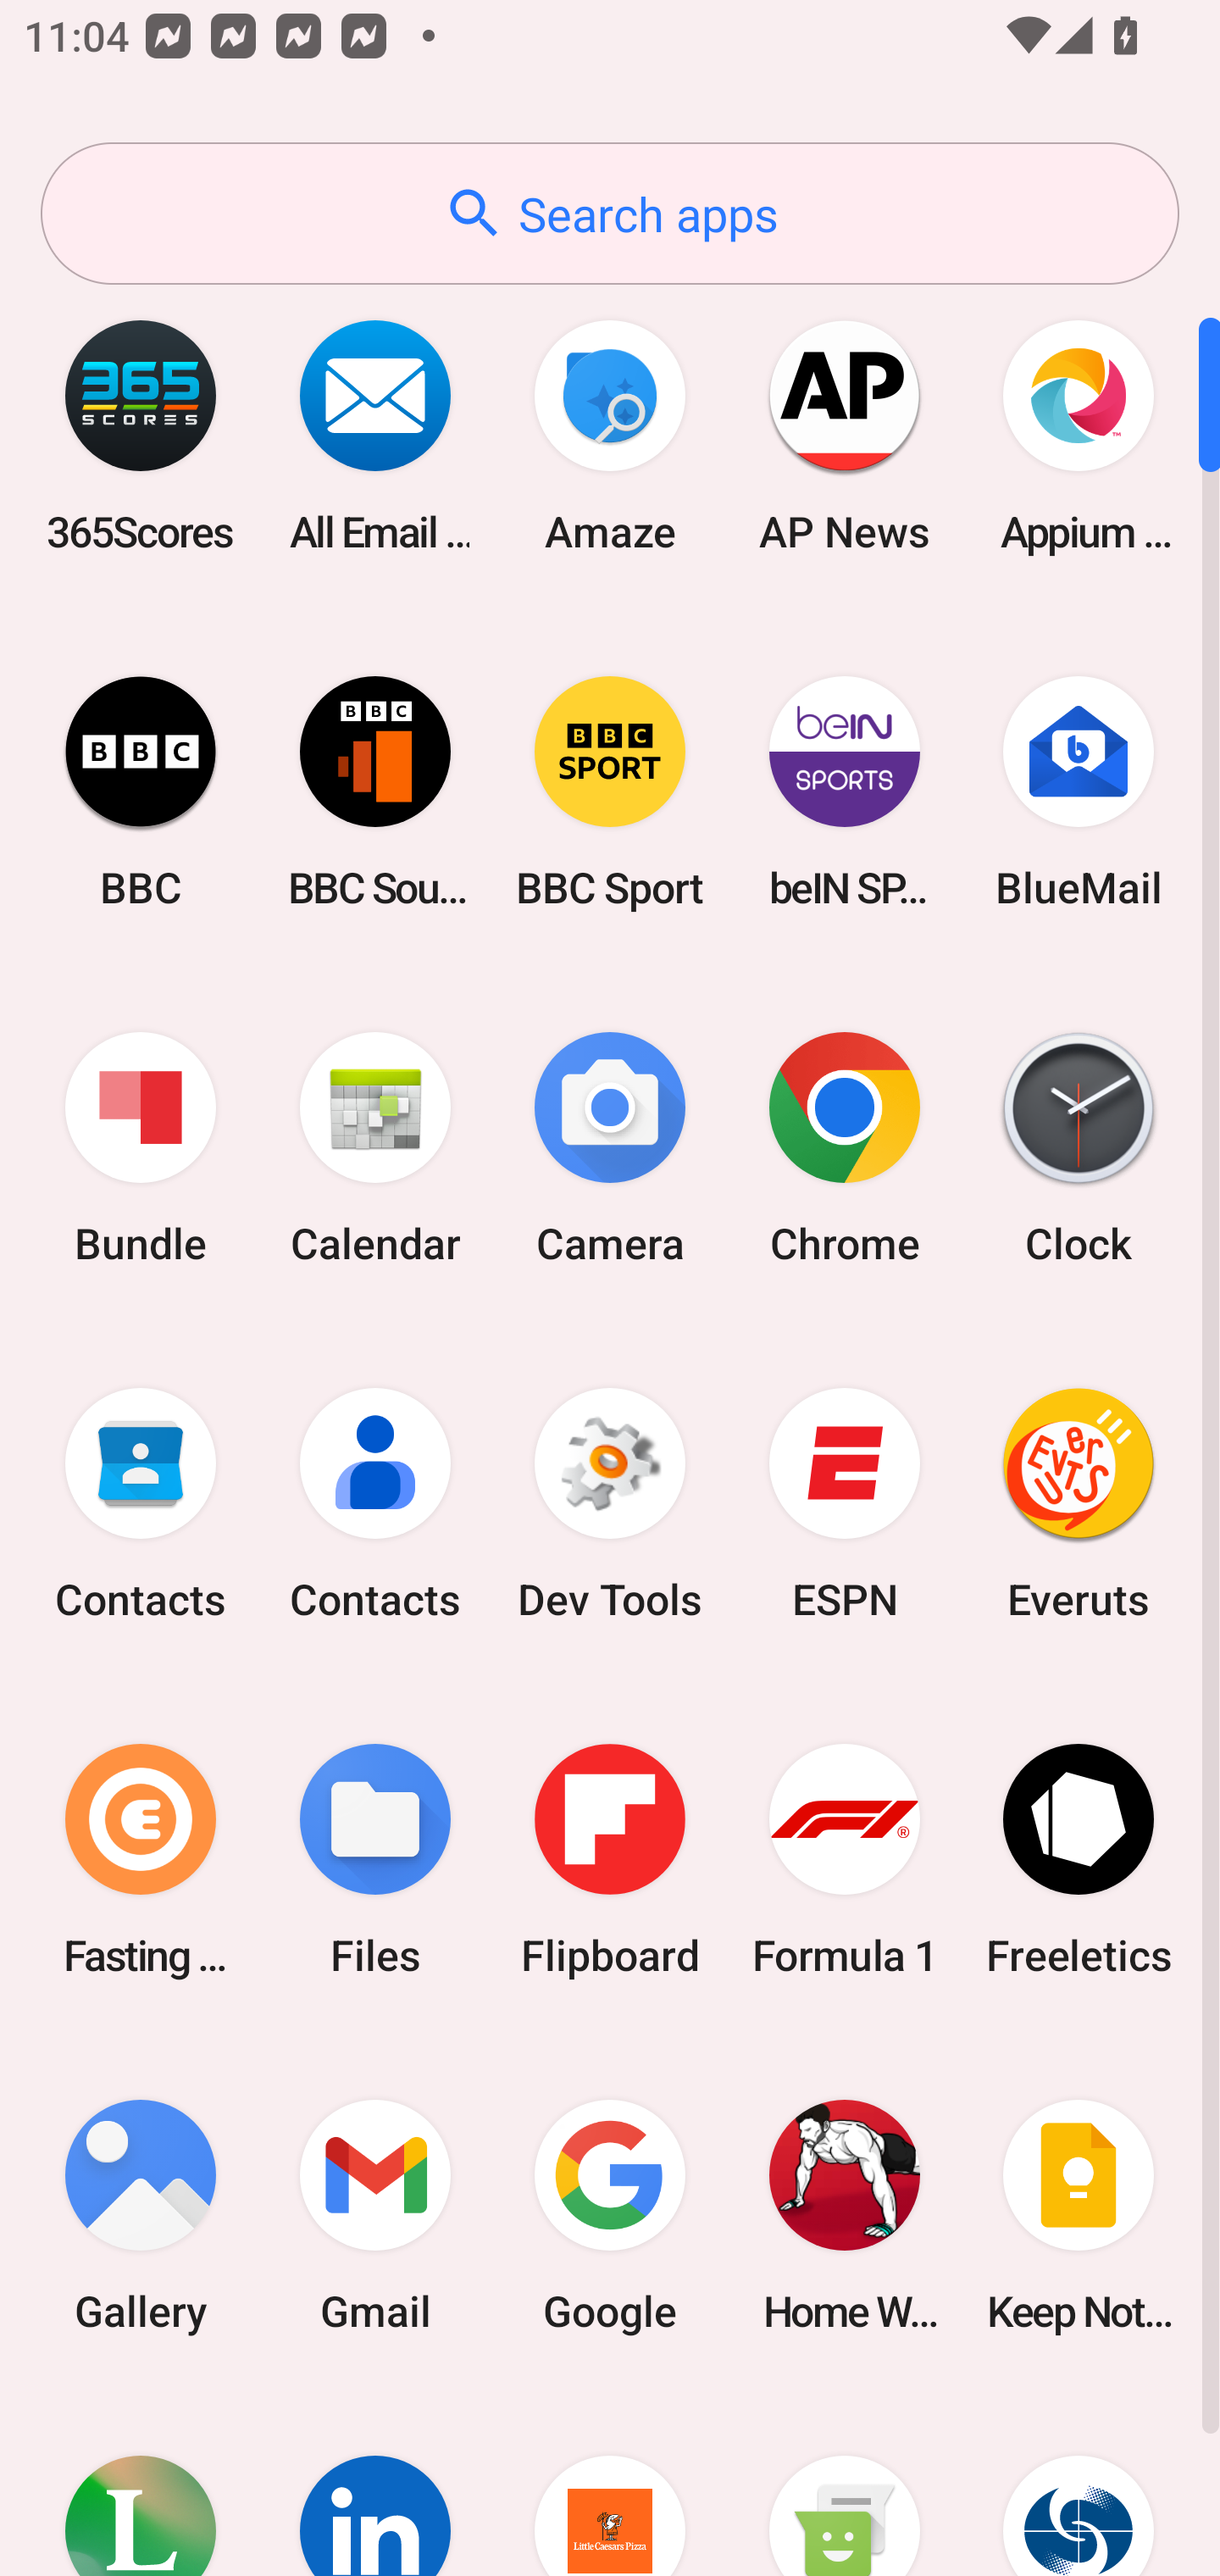 The image size is (1220, 2576). I want to click on All Email Connect, so click(375, 436).